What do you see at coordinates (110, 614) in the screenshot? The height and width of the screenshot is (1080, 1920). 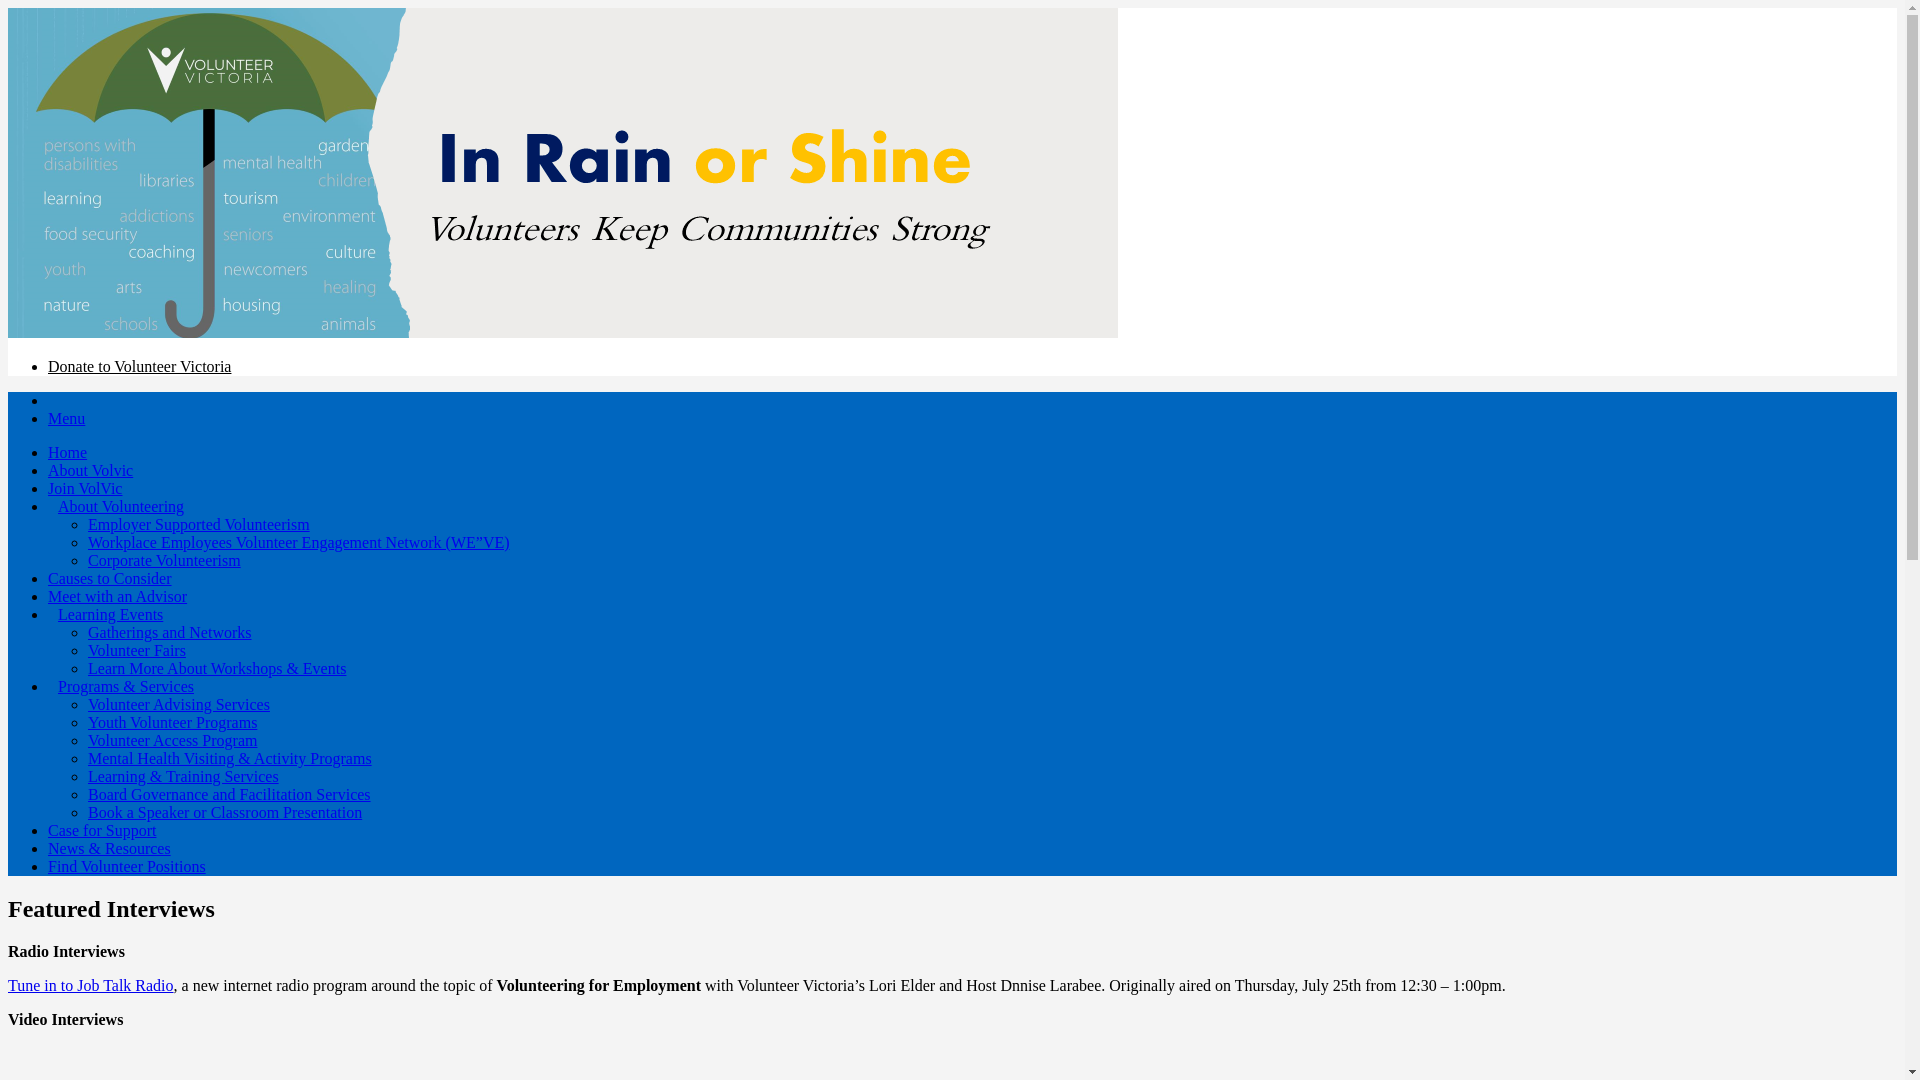 I see `Learning Events` at bounding box center [110, 614].